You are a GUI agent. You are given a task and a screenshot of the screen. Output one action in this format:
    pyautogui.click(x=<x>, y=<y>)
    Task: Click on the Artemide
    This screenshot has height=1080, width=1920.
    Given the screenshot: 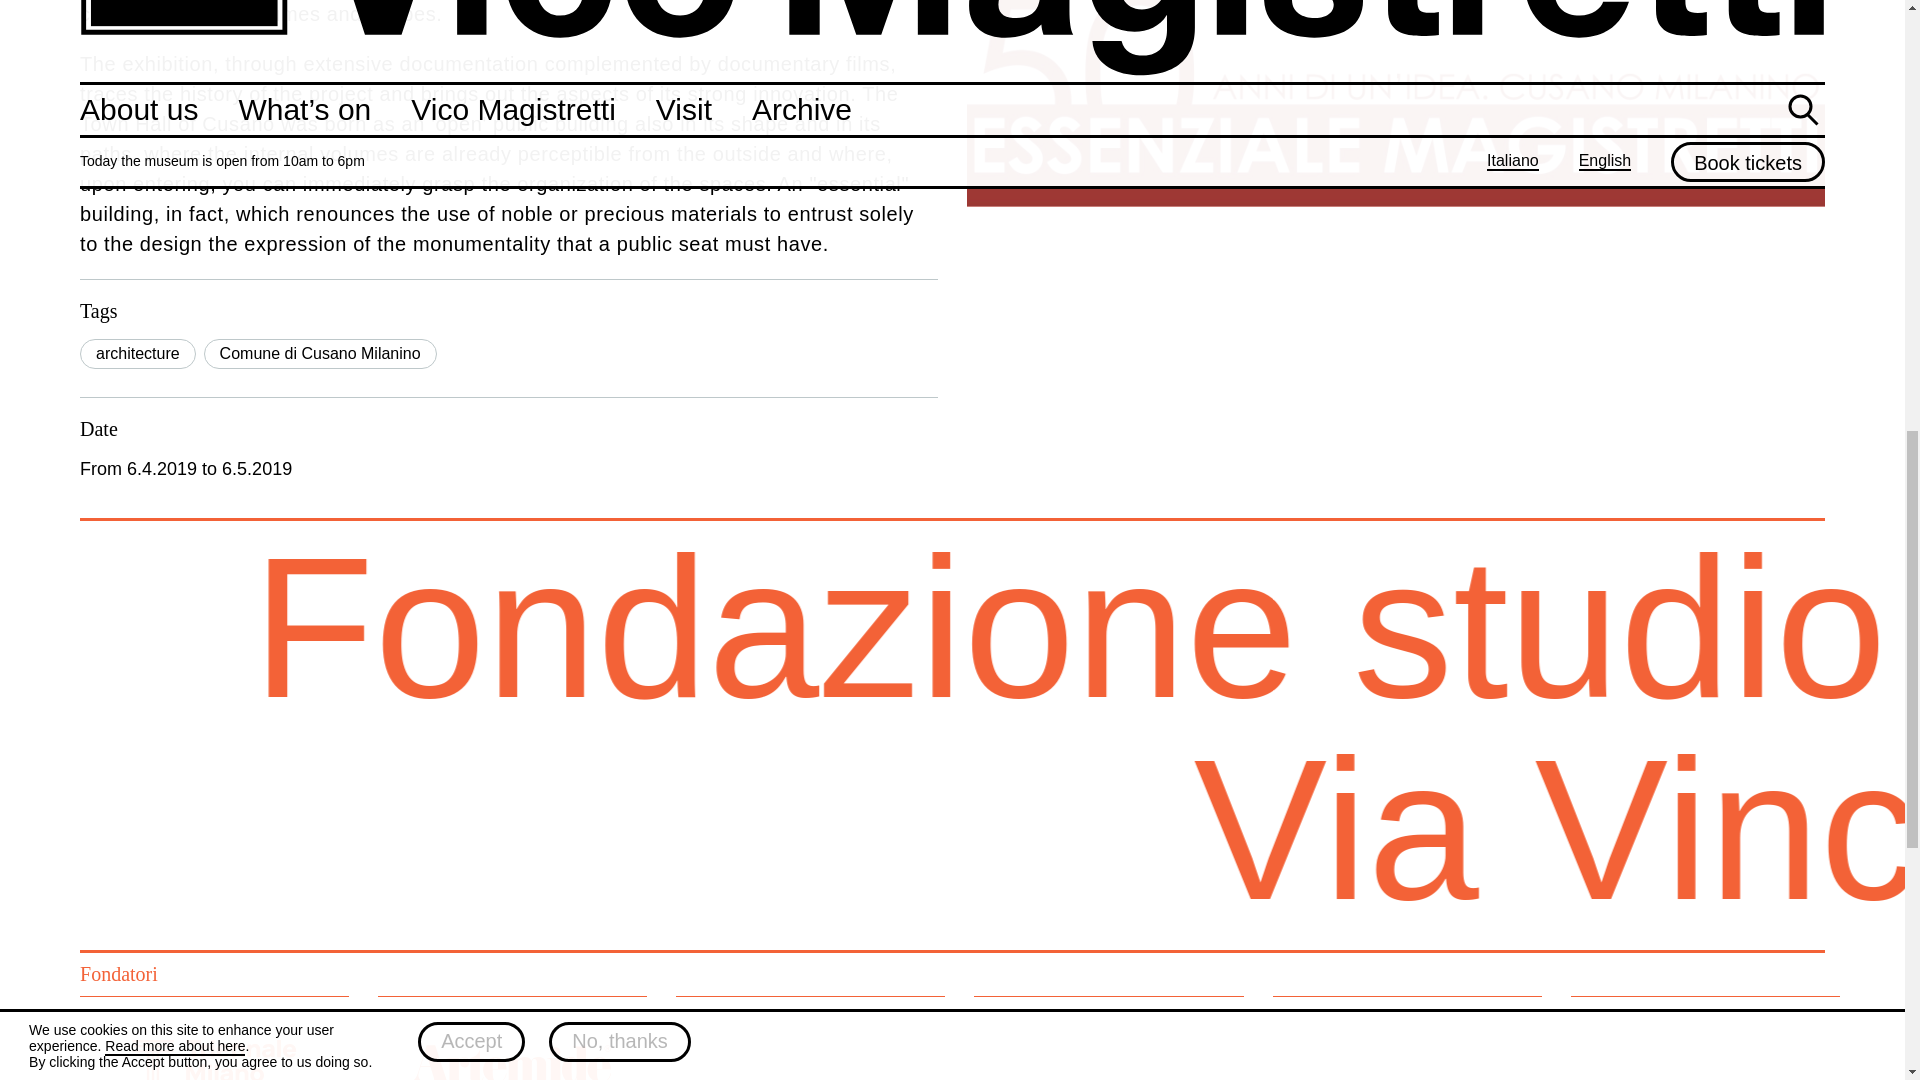 What is the action you would take?
    pyautogui.click(x=512, y=1038)
    